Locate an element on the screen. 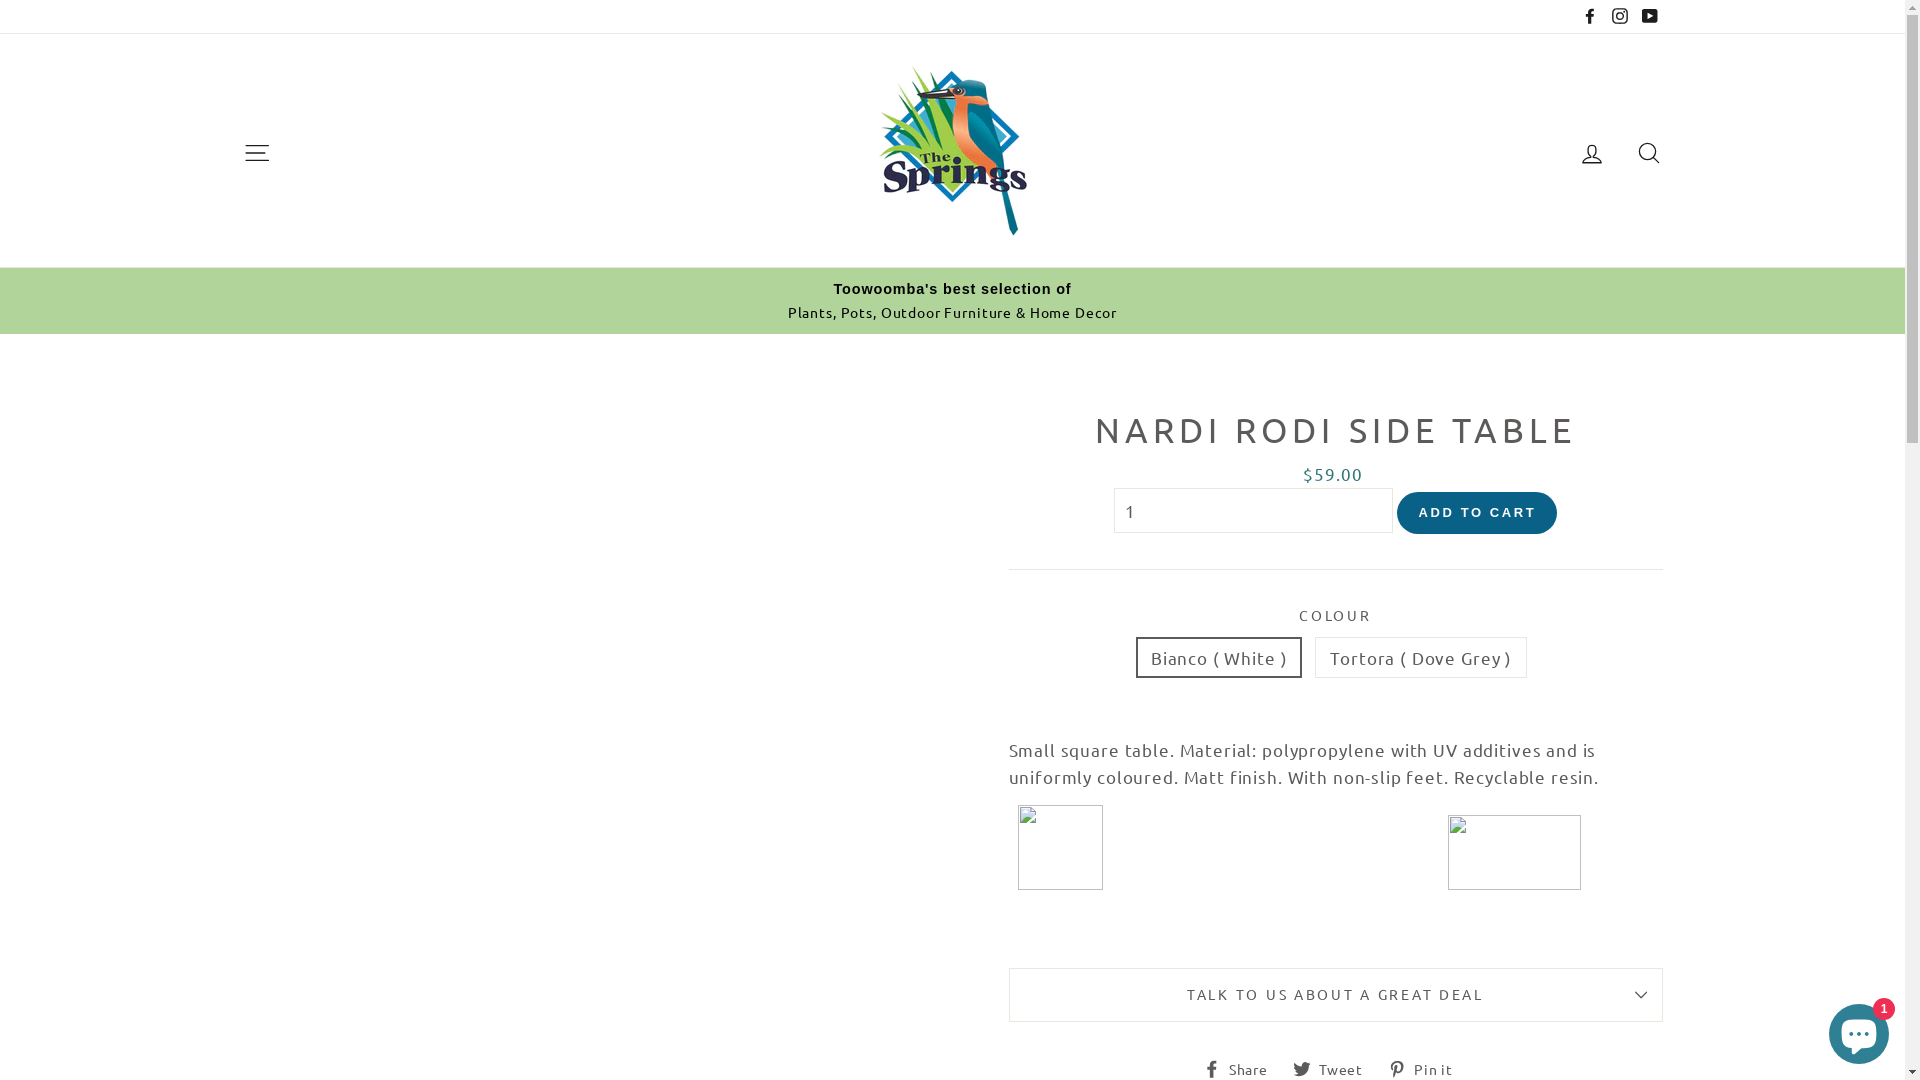  Facebook is located at coordinates (1590, 16).